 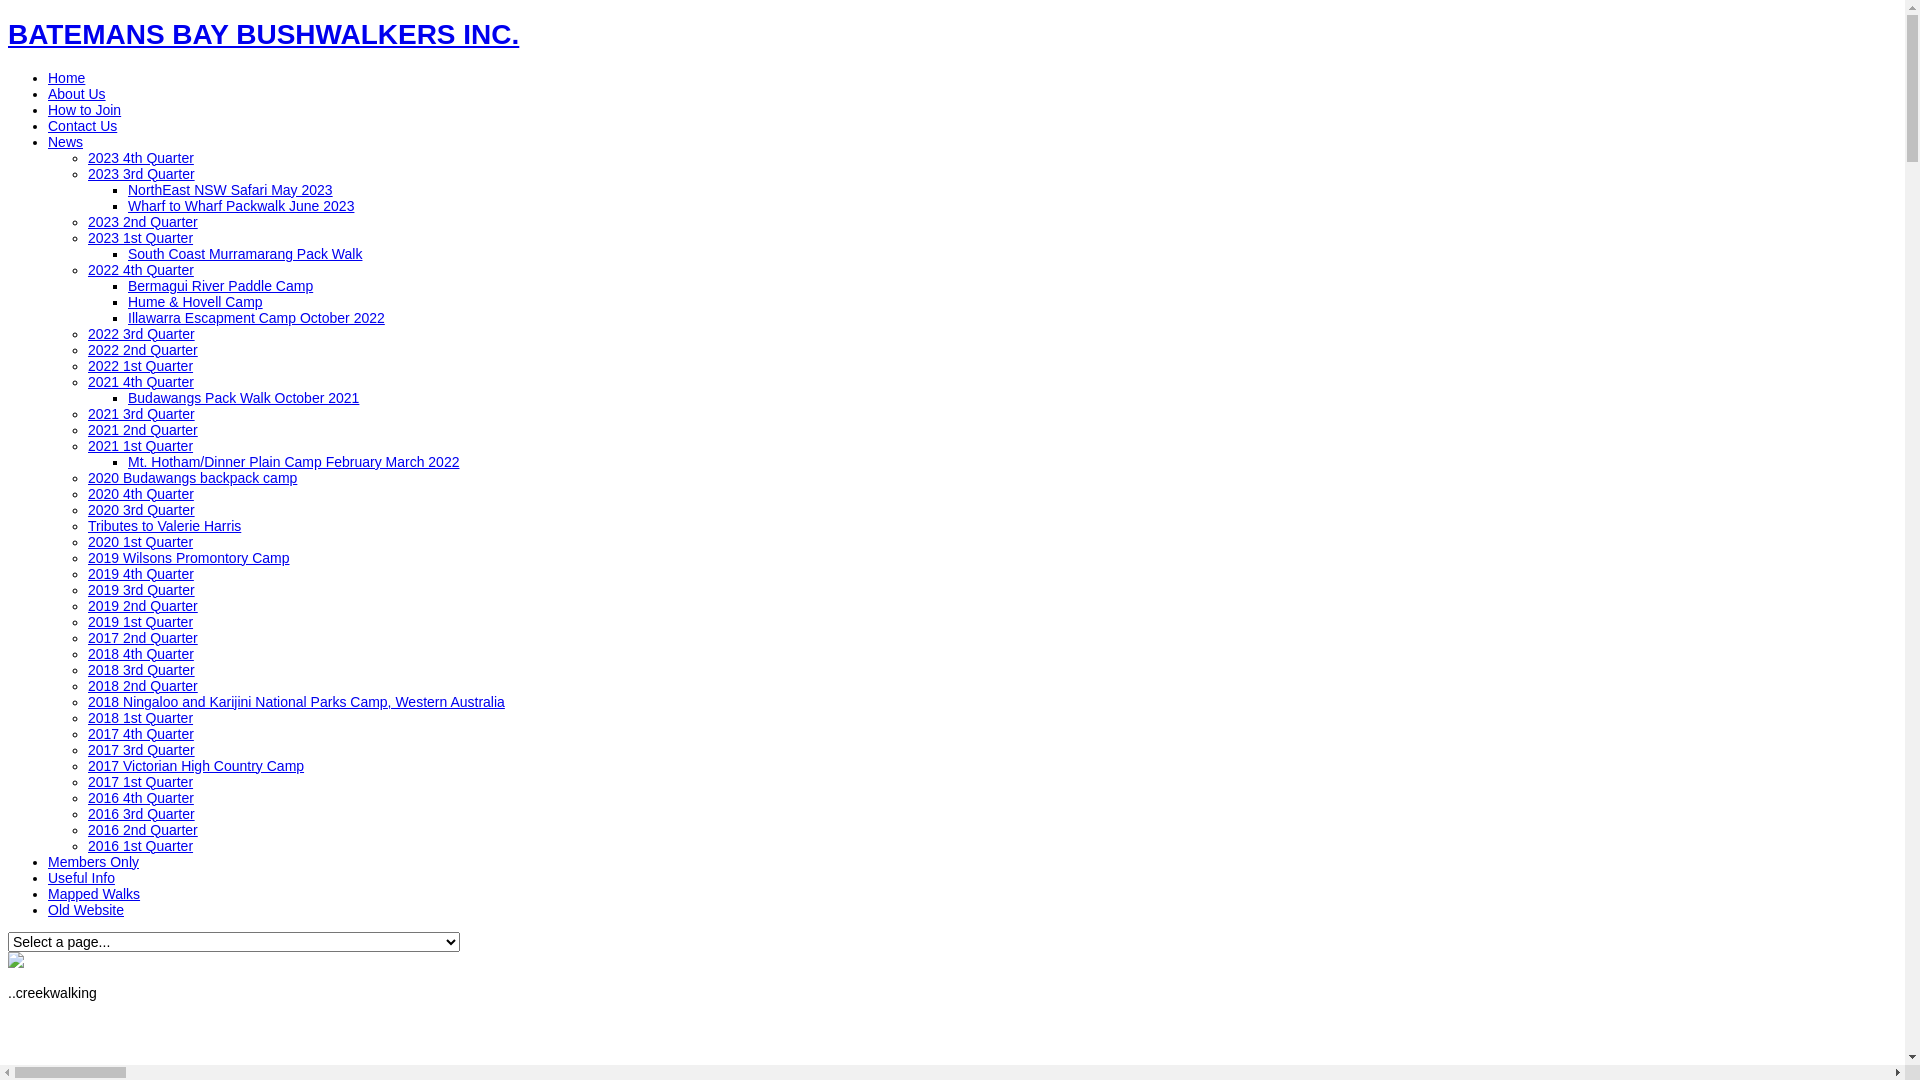 What do you see at coordinates (141, 654) in the screenshot?
I see `2018 4th Quarter` at bounding box center [141, 654].